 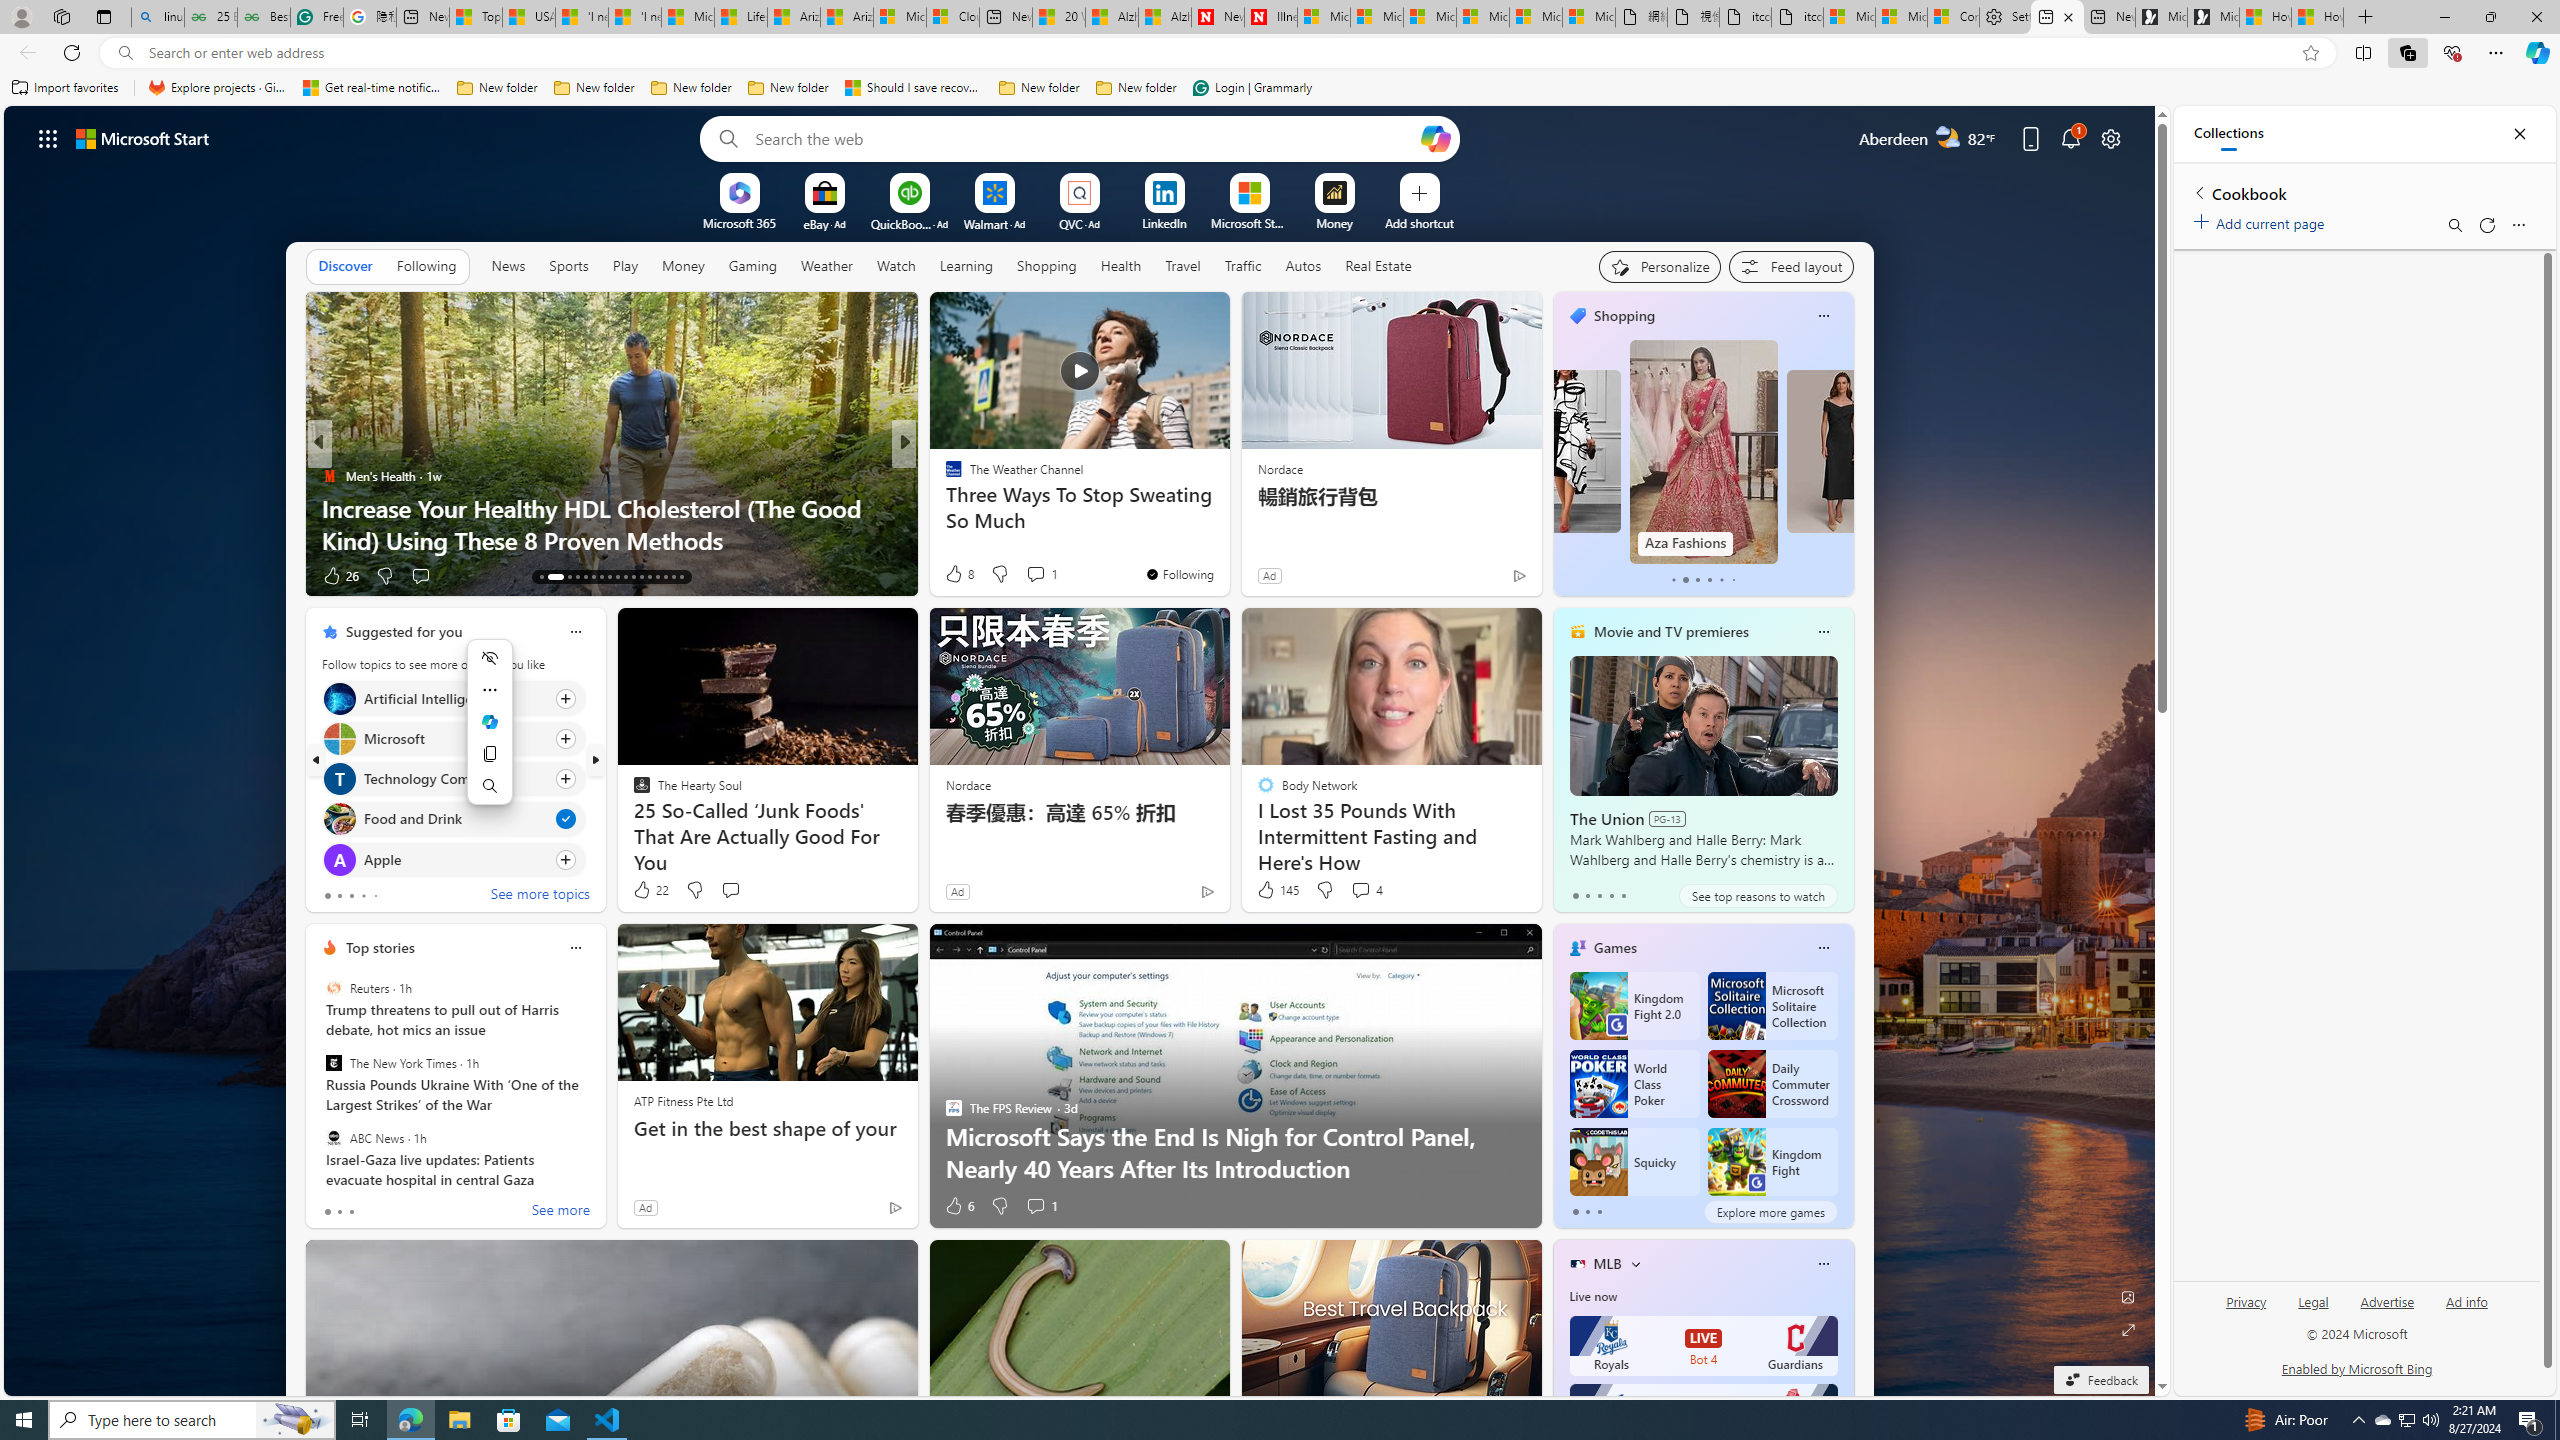 I want to click on Should I save recovered Word documents? - Microsoft Support, so click(x=914, y=88).